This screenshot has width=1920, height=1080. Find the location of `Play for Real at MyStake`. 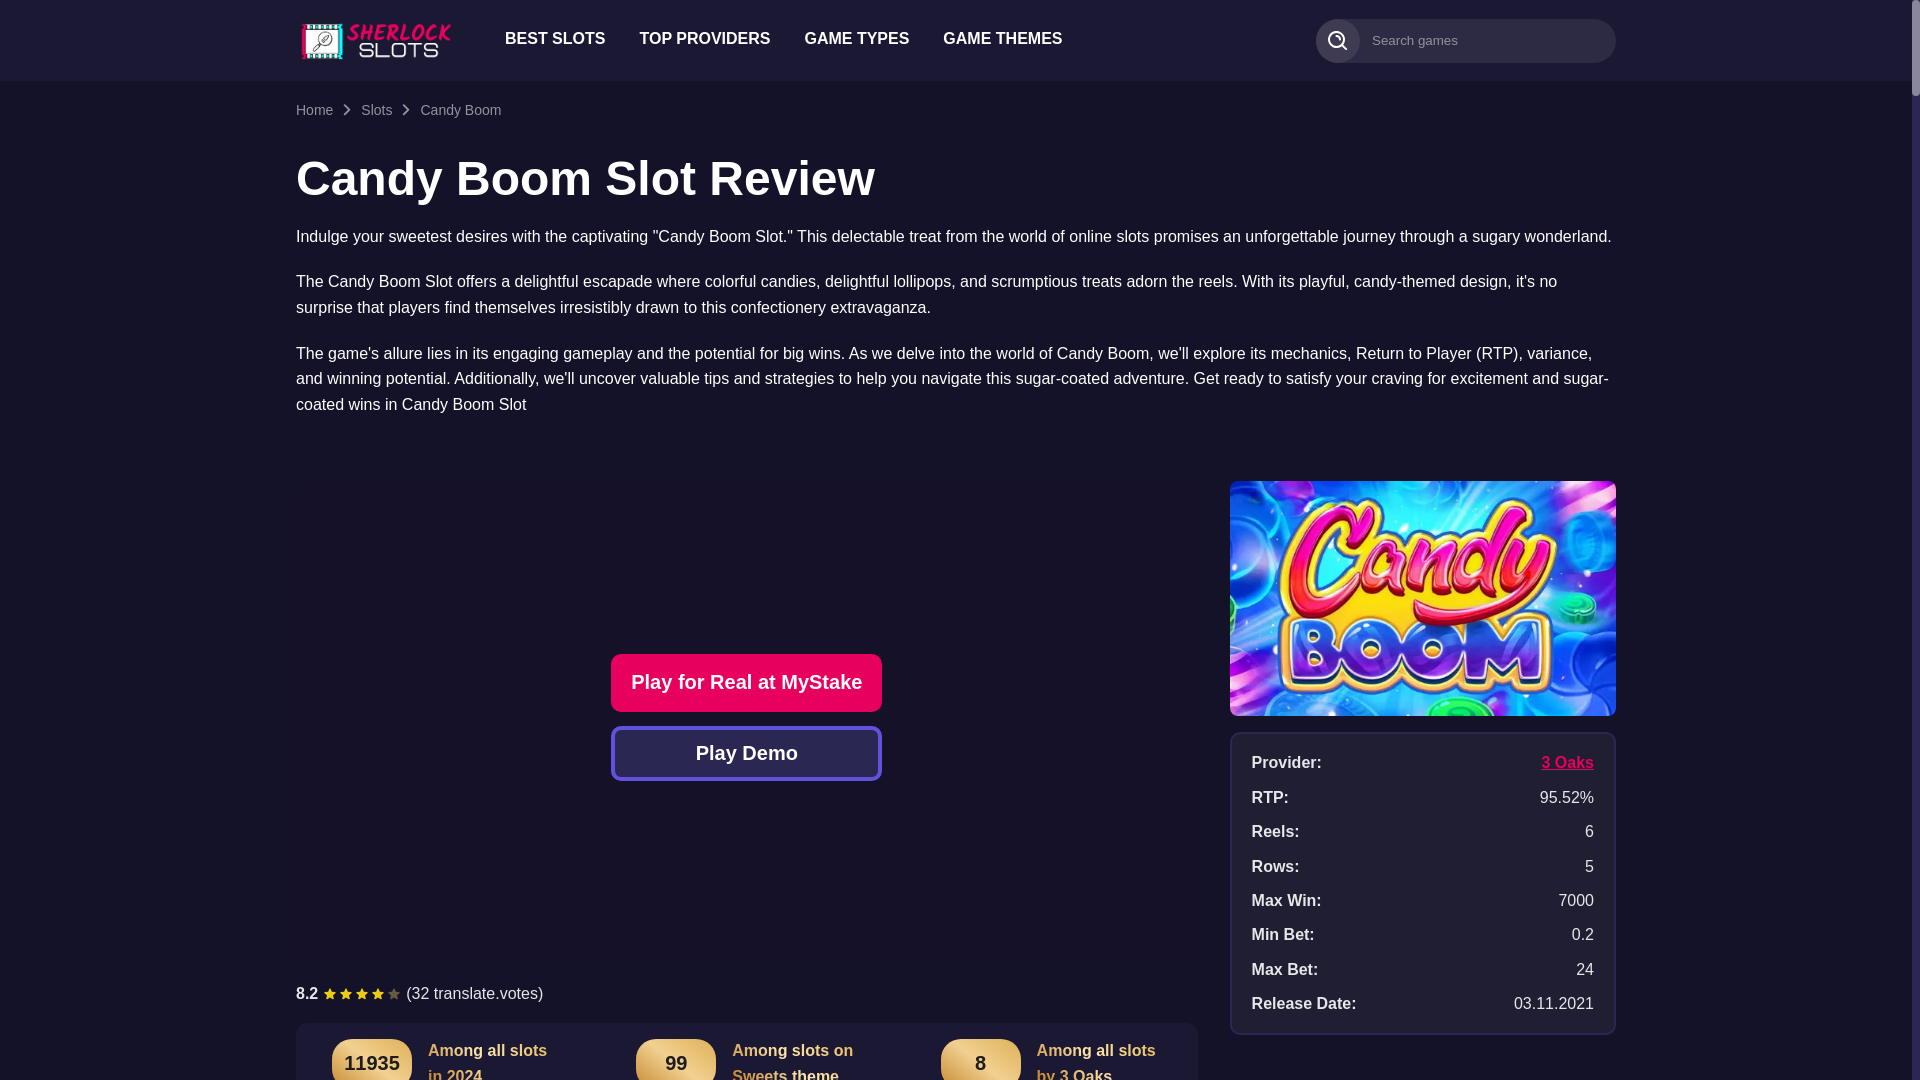

Play for Real at MyStake is located at coordinates (746, 682).